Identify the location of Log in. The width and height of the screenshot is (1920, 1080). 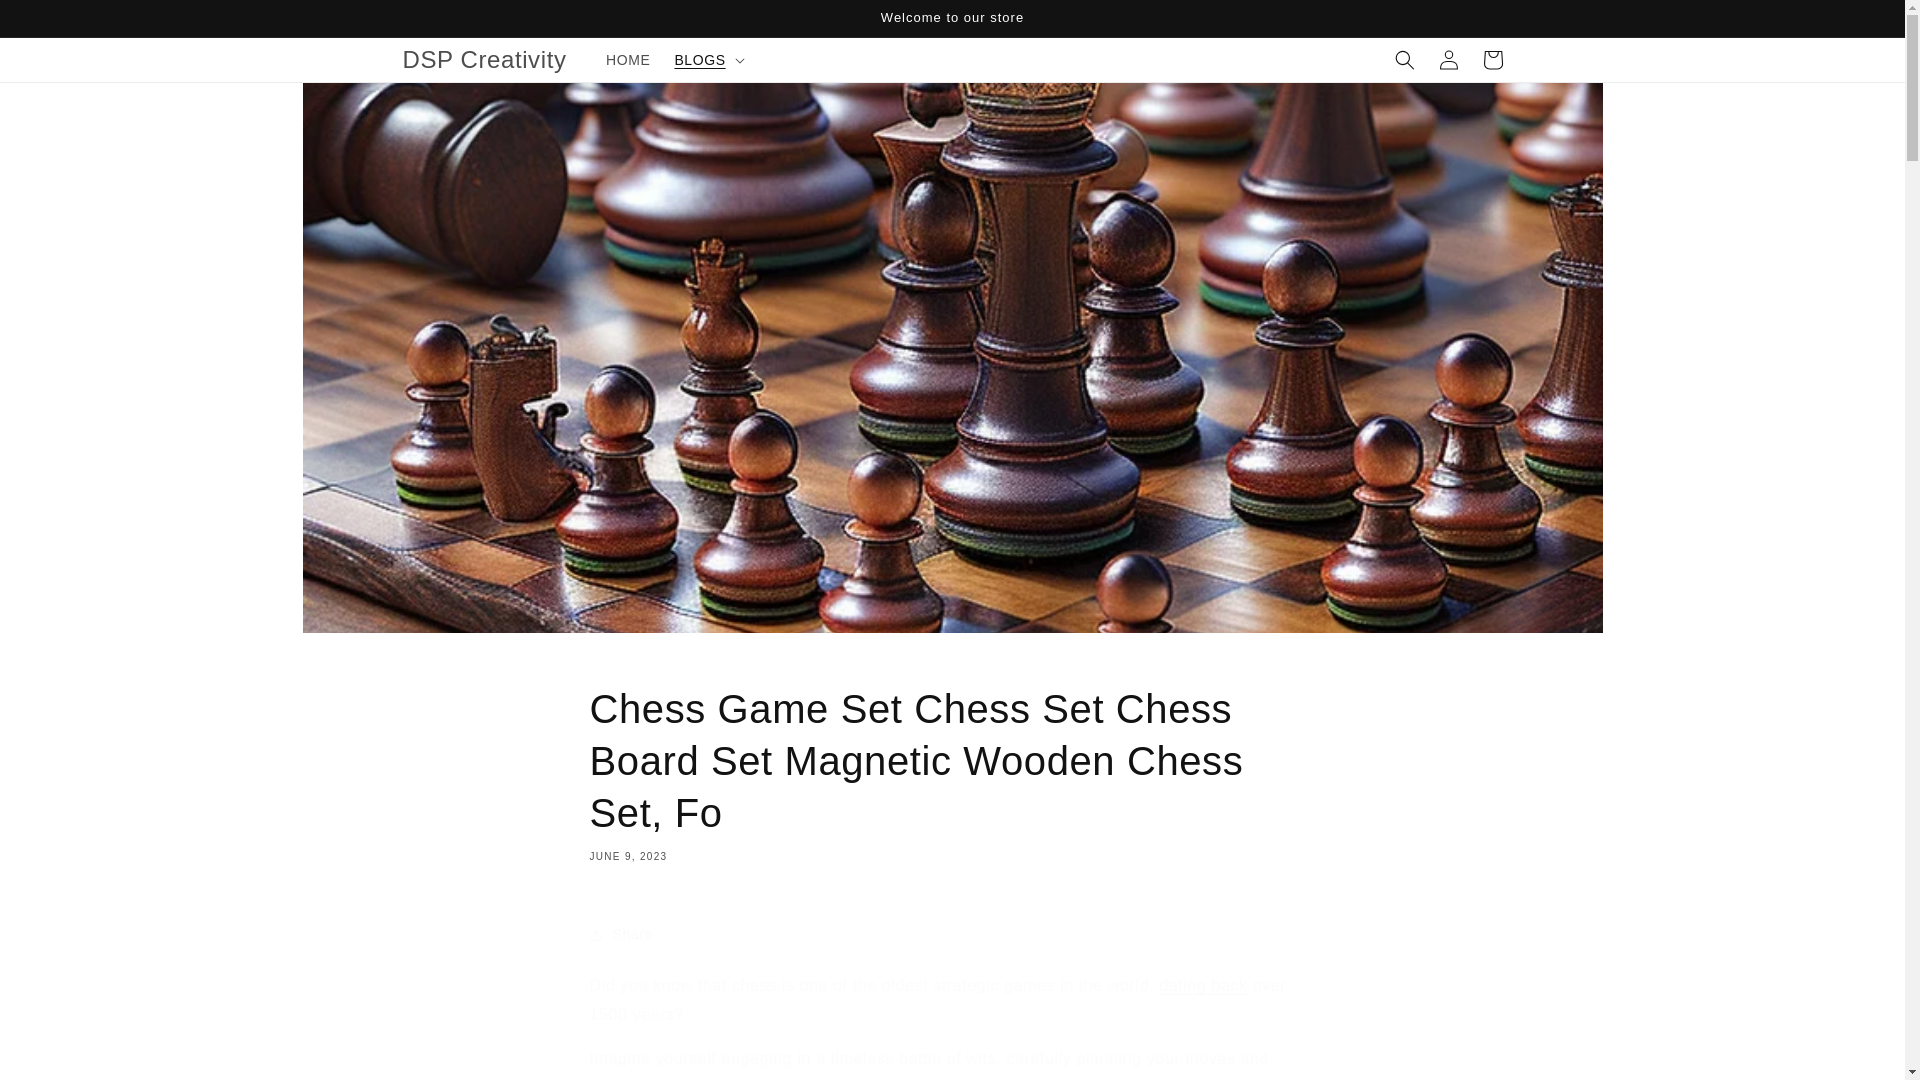
(1448, 60).